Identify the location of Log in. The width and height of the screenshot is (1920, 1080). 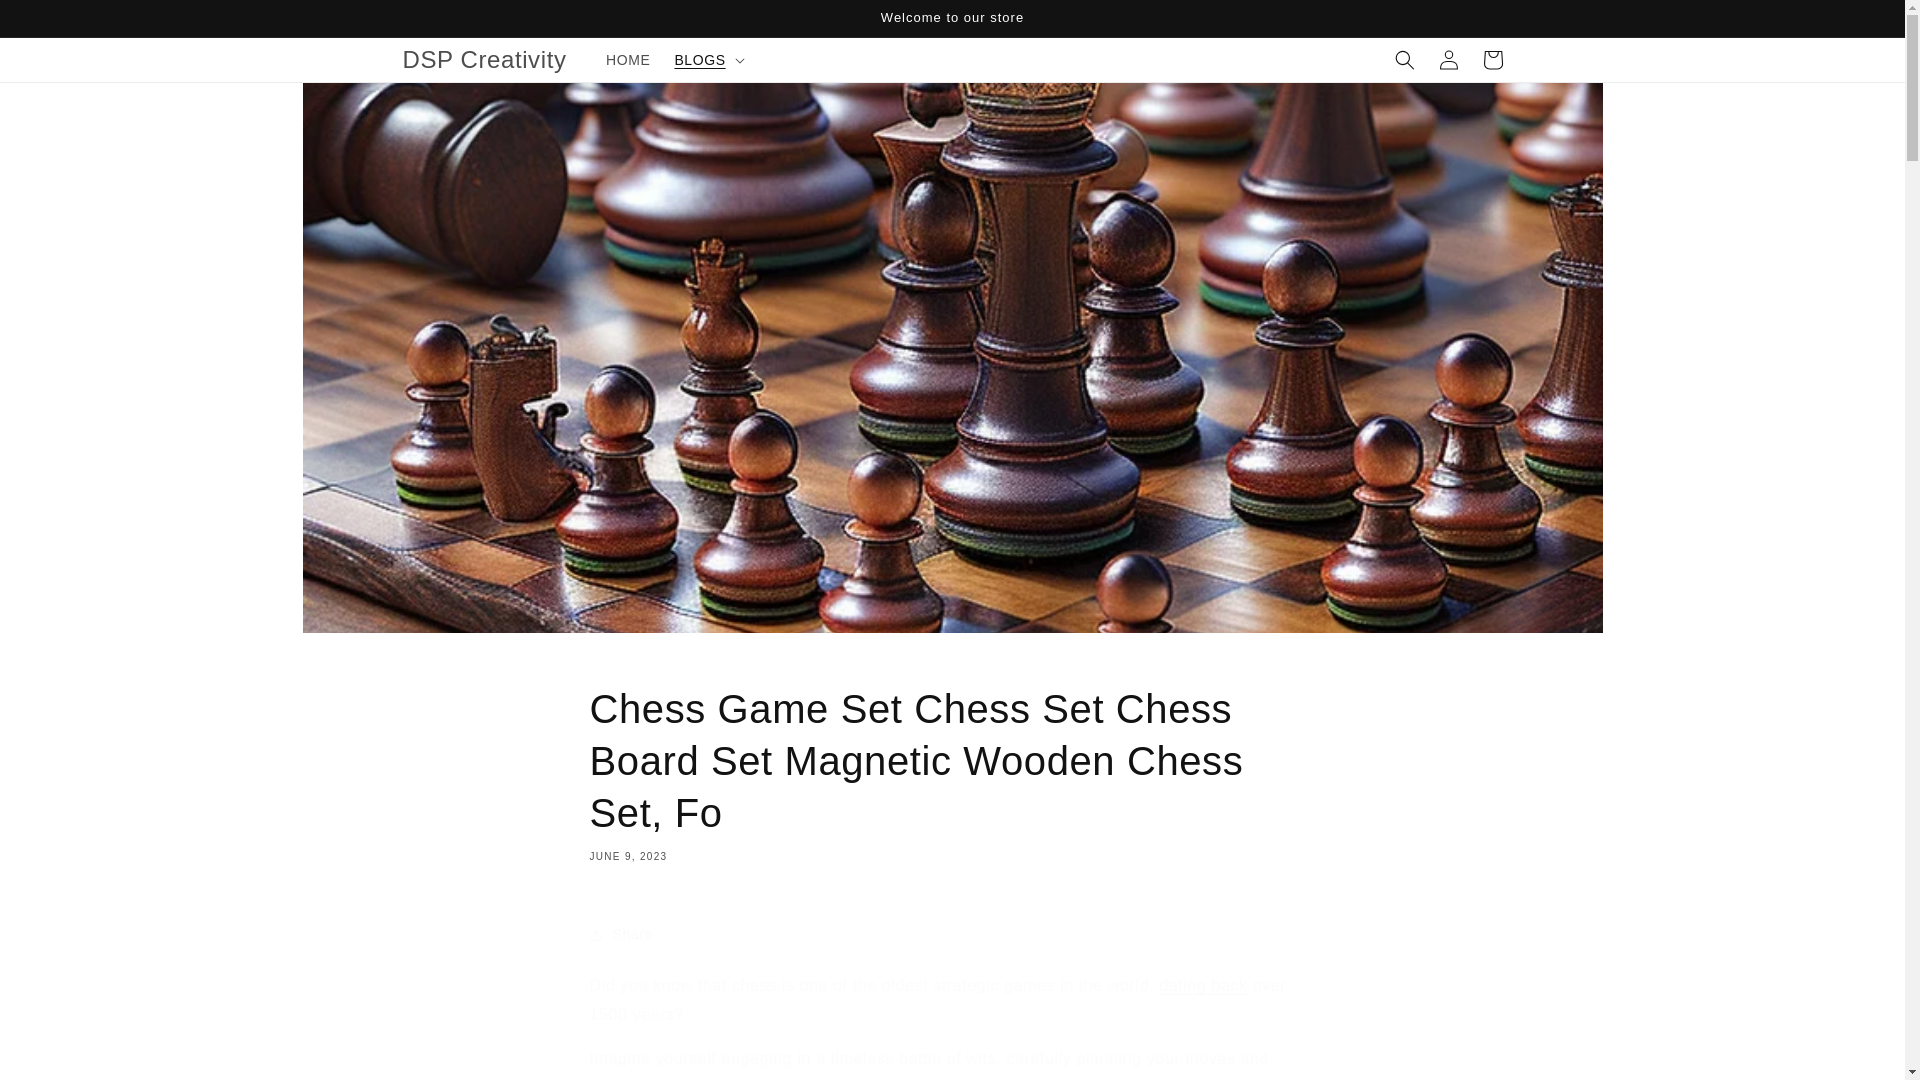
(1448, 60).